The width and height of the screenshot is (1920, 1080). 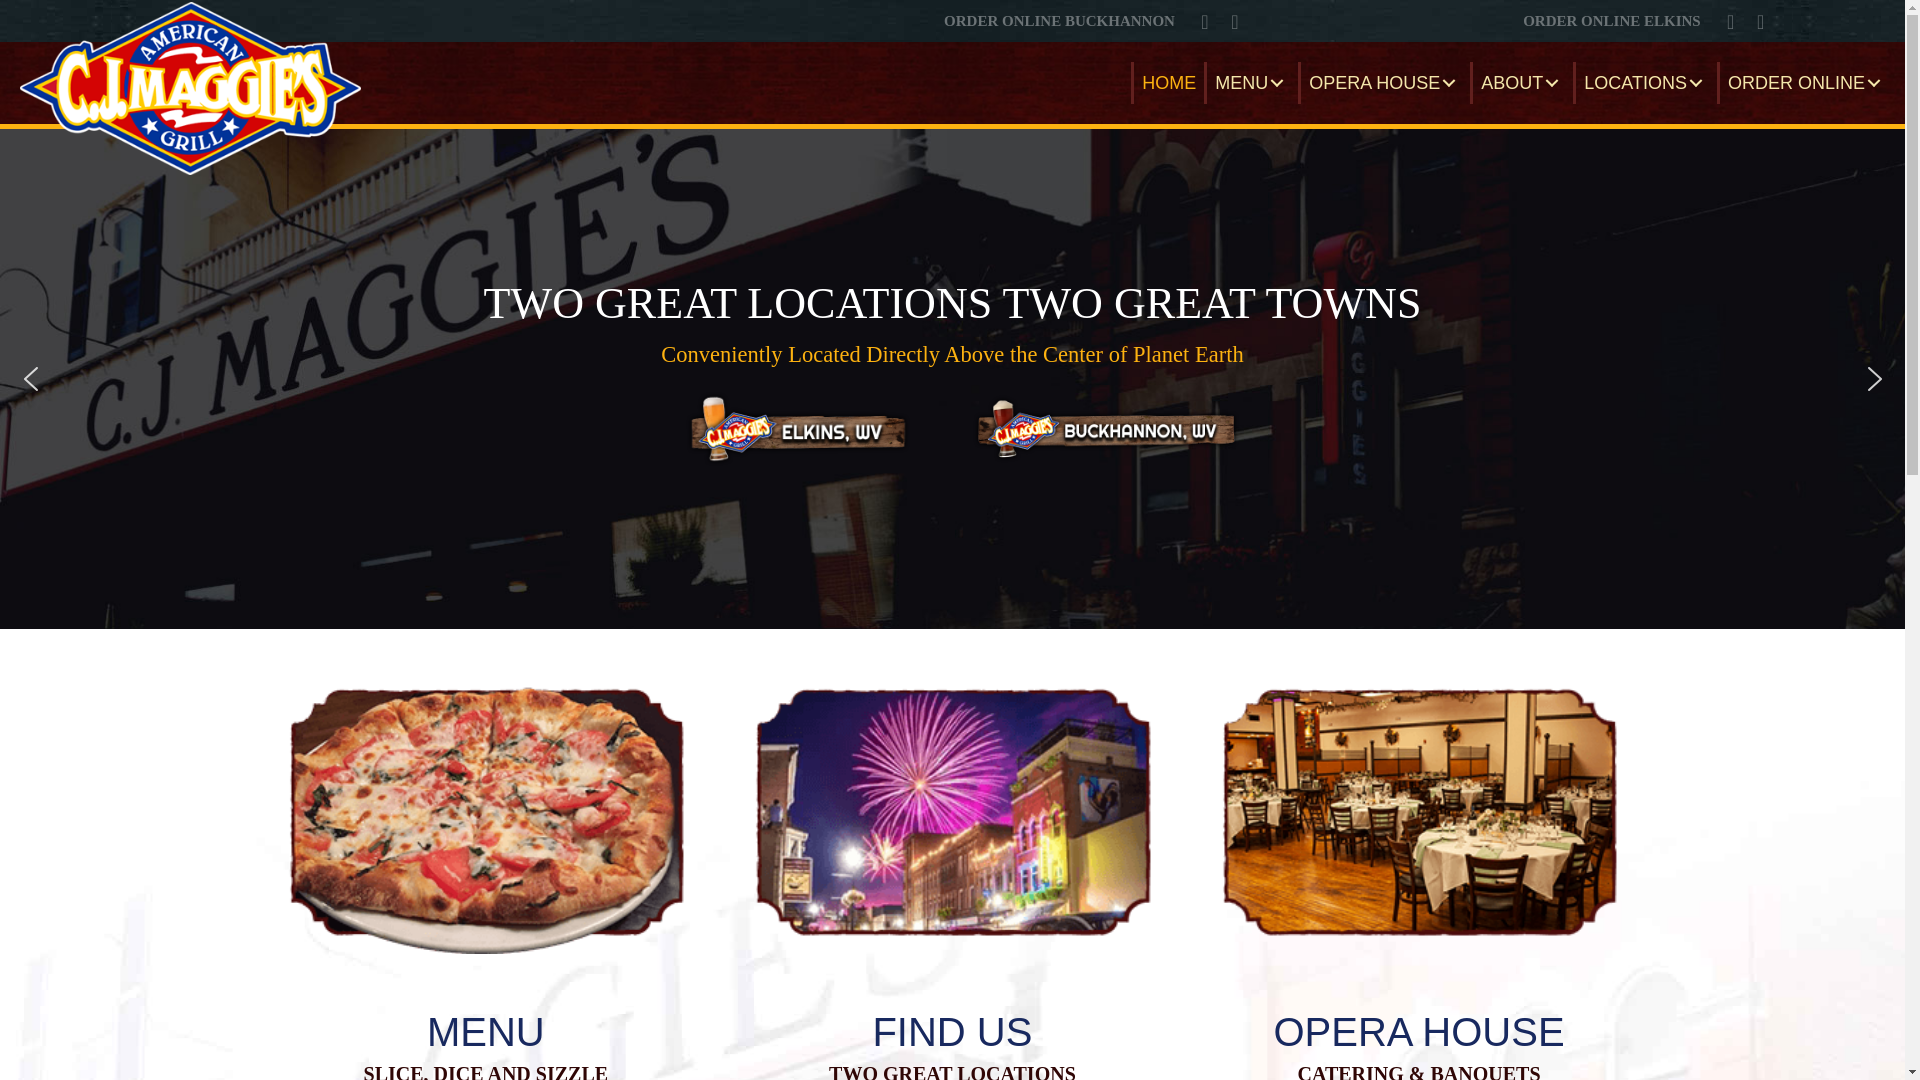 What do you see at coordinates (1166, 82) in the screenshot?
I see `HOME` at bounding box center [1166, 82].